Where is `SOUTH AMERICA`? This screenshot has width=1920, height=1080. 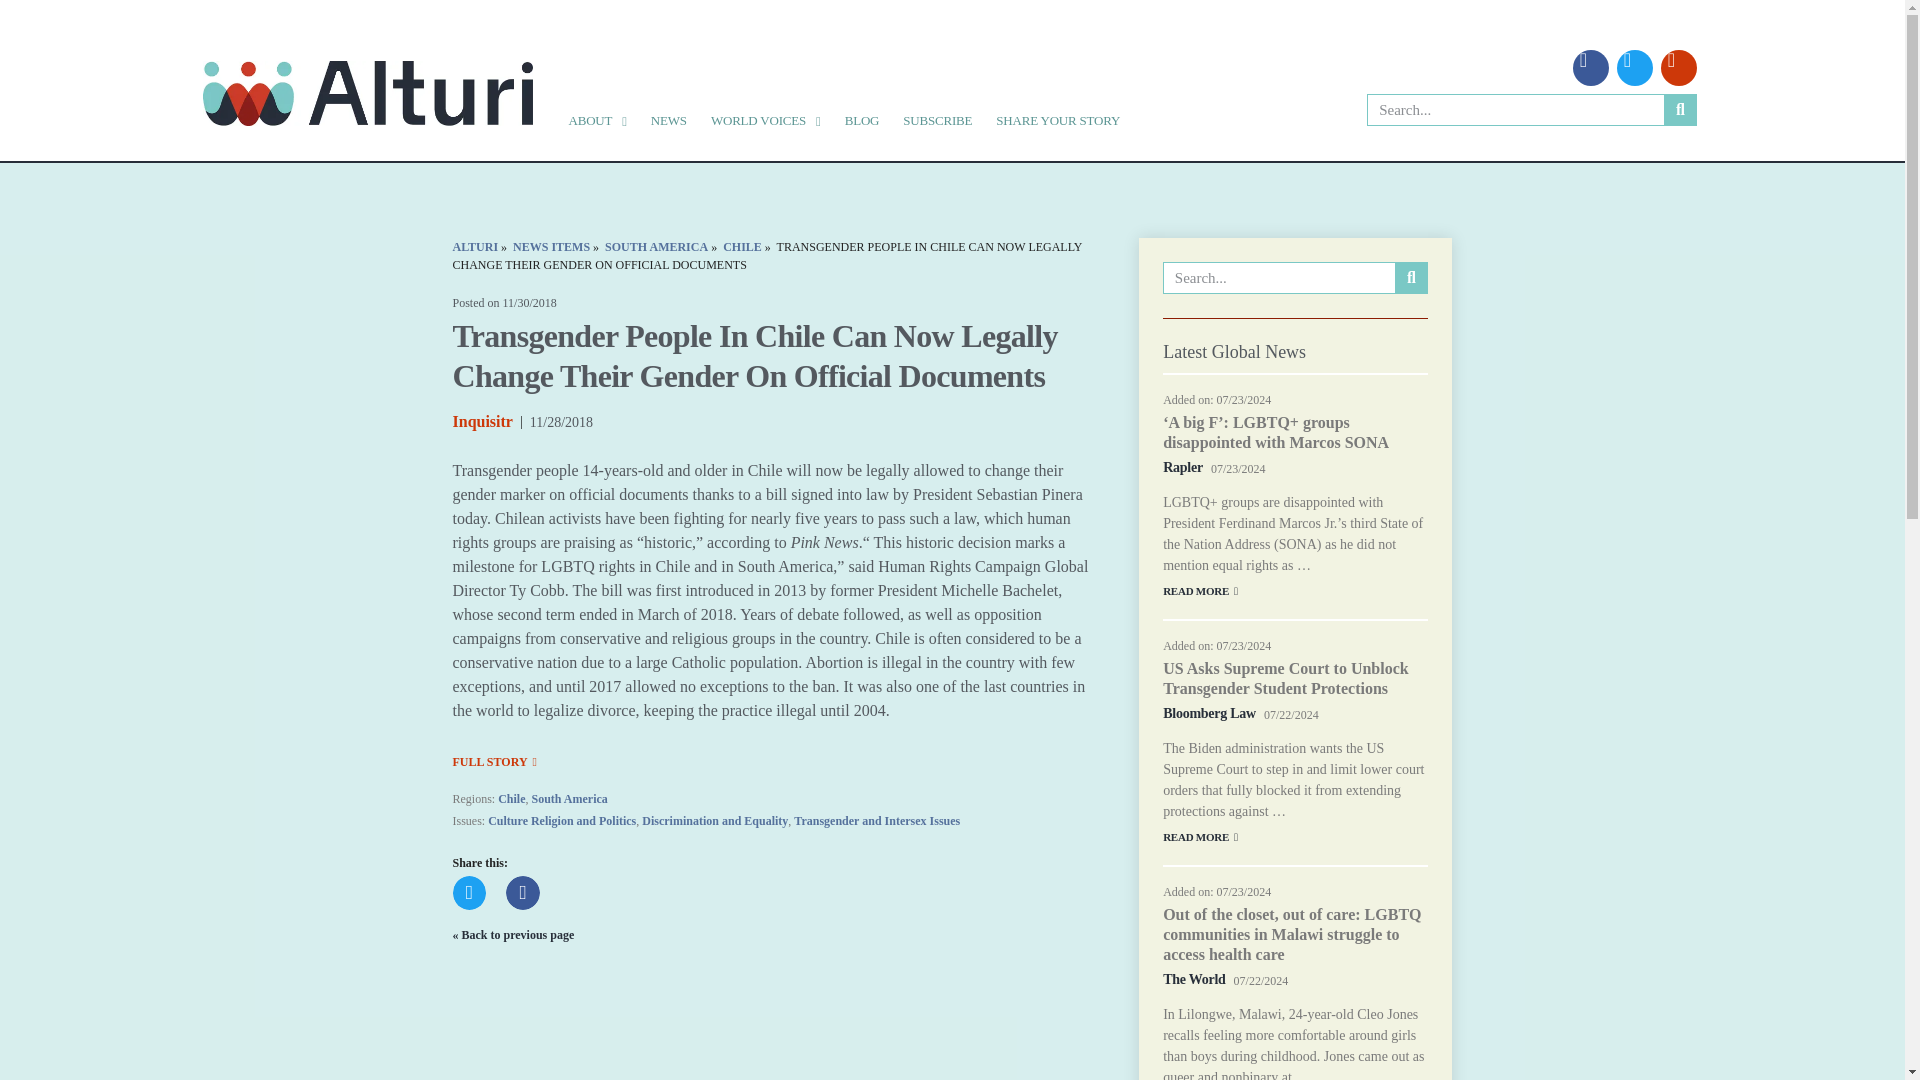 SOUTH AMERICA is located at coordinates (656, 246).